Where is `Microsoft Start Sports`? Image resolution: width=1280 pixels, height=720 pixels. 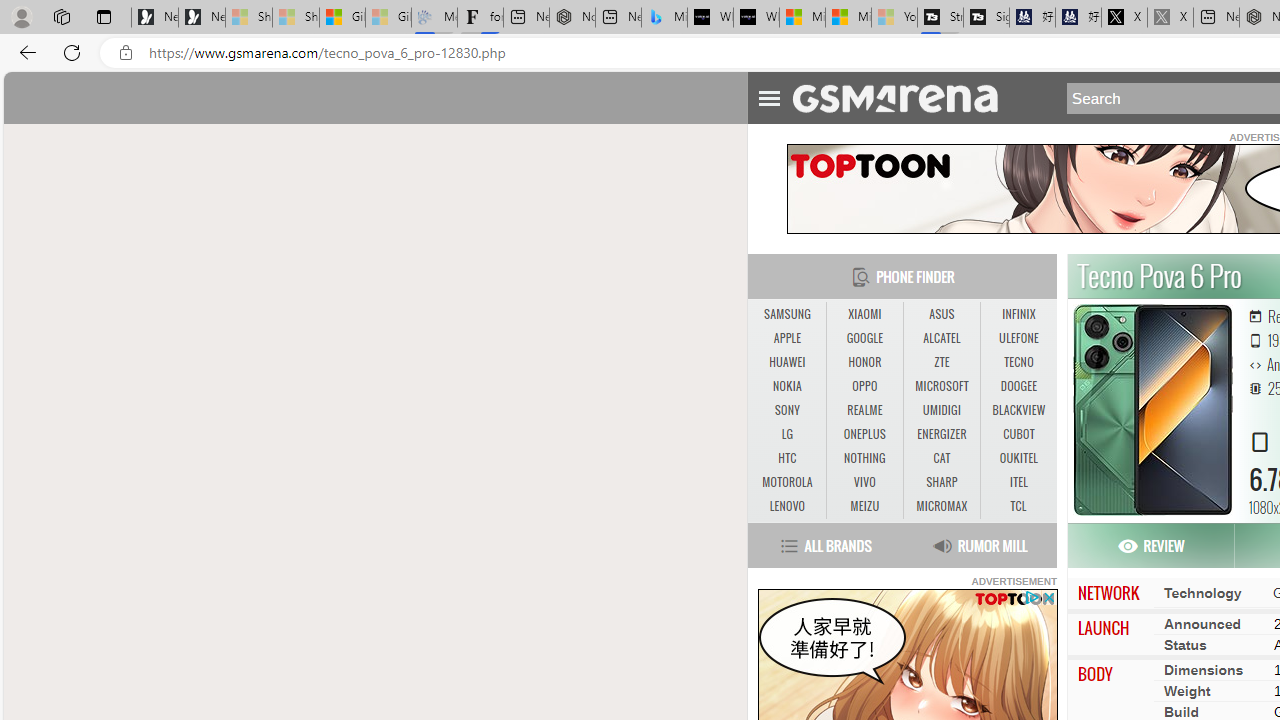 Microsoft Start Sports is located at coordinates (802, 18).